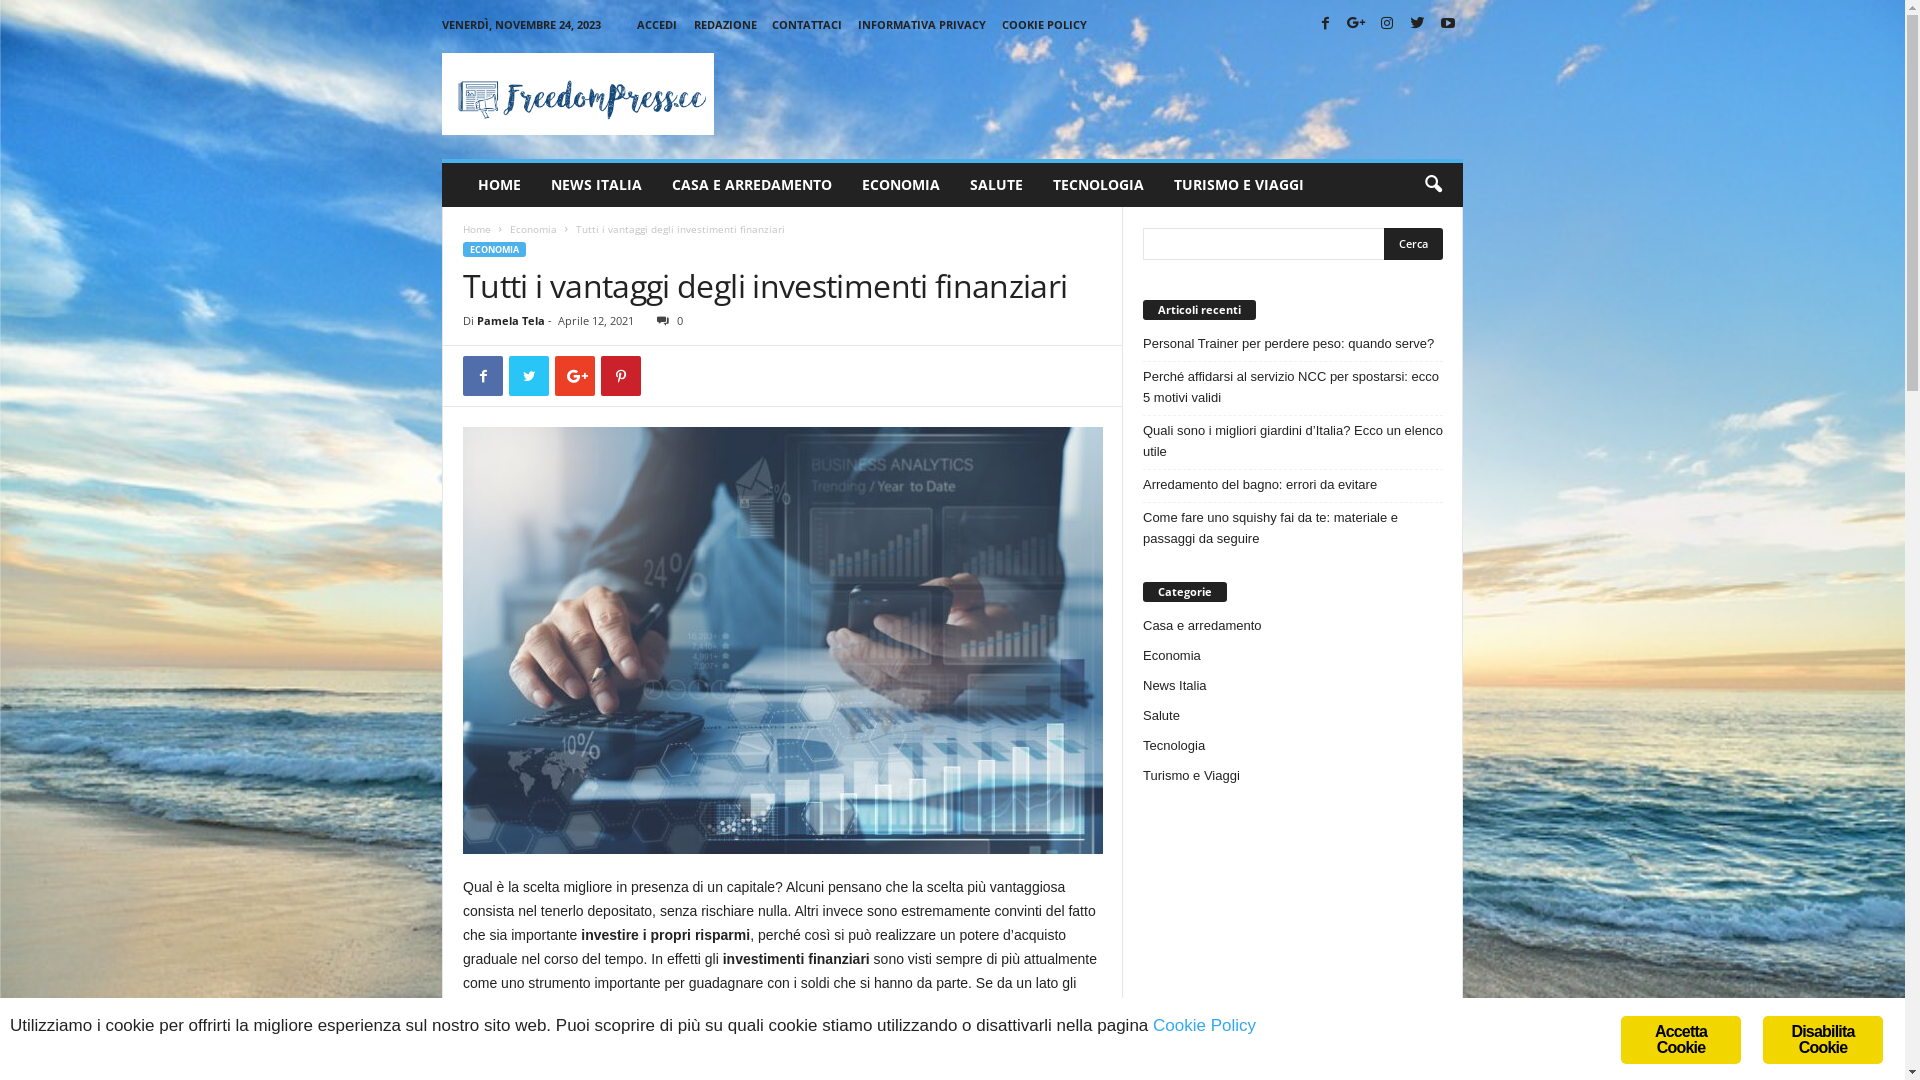 The width and height of the screenshot is (1920, 1080). What do you see at coordinates (1174, 746) in the screenshot?
I see `Tecnologia` at bounding box center [1174, 746].